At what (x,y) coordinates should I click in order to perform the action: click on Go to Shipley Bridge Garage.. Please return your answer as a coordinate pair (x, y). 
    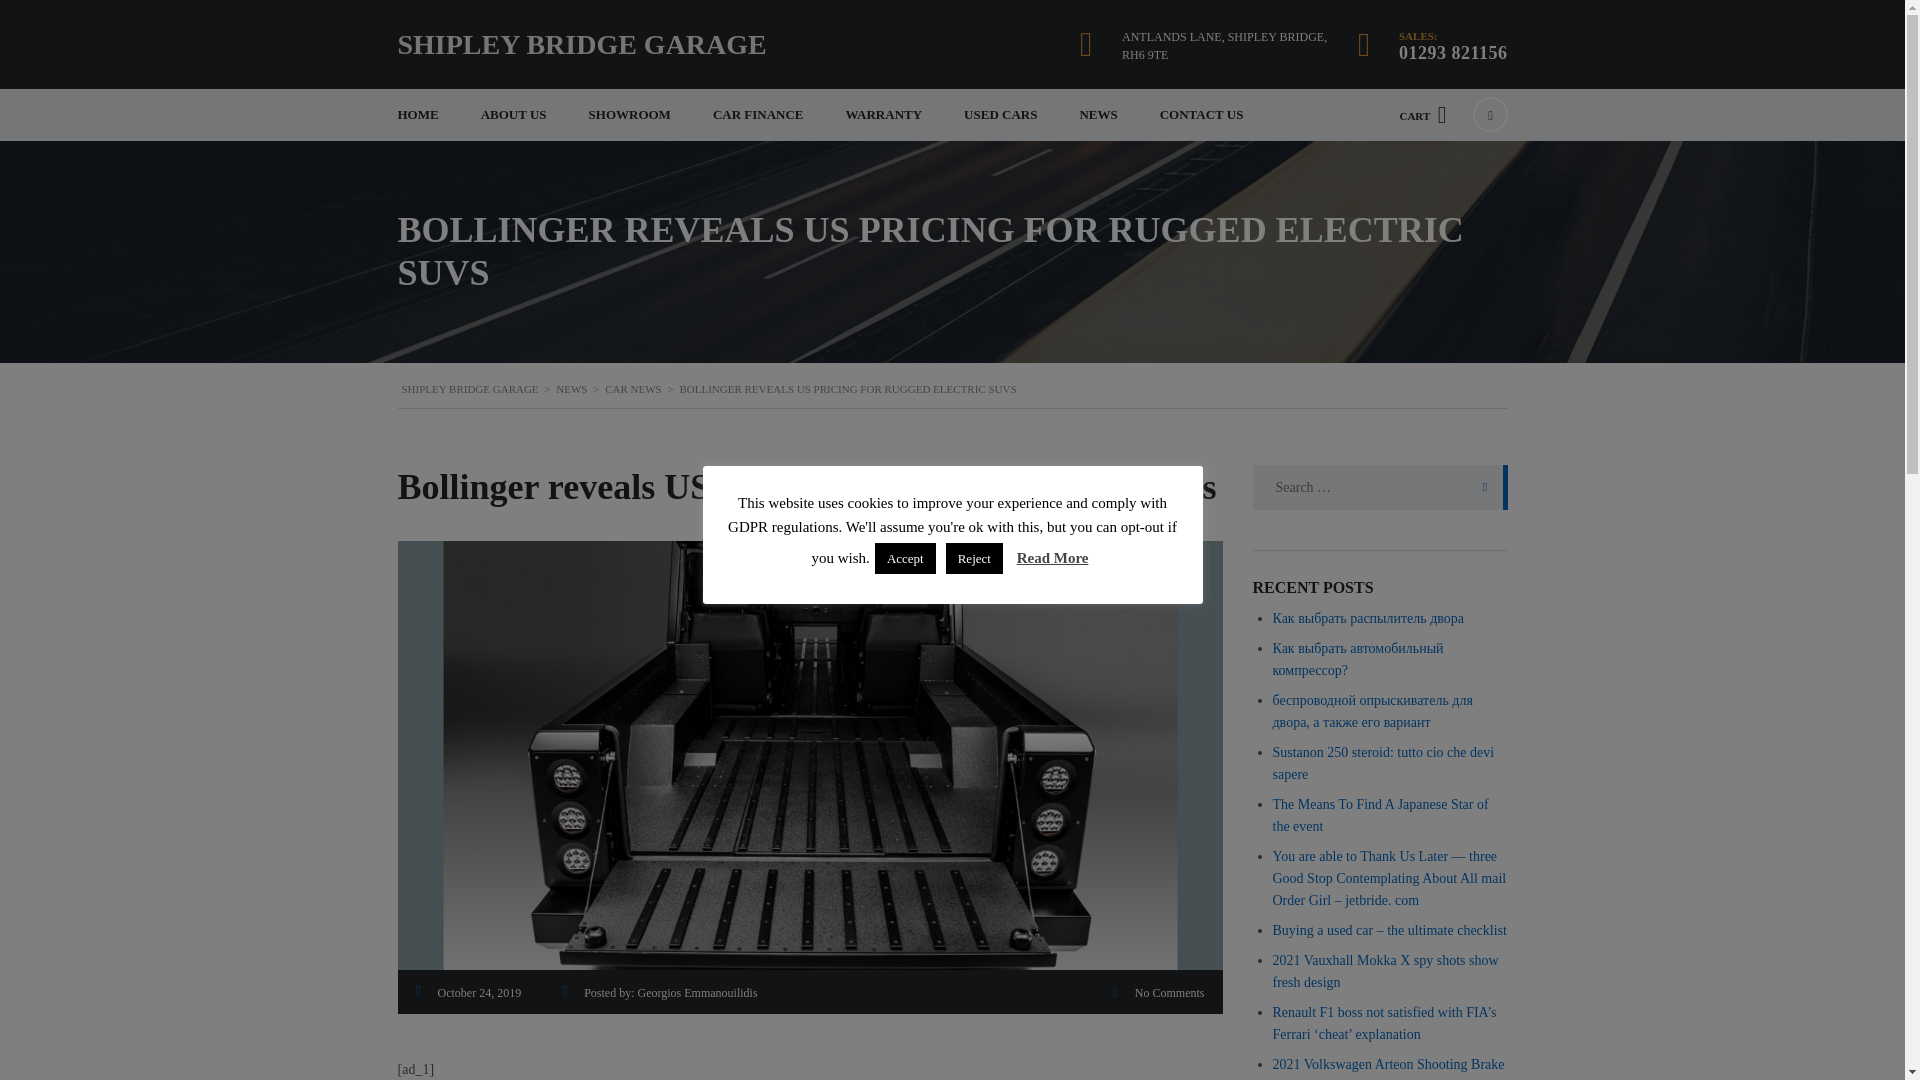
    Looking at the image, I should click on (470, 389).